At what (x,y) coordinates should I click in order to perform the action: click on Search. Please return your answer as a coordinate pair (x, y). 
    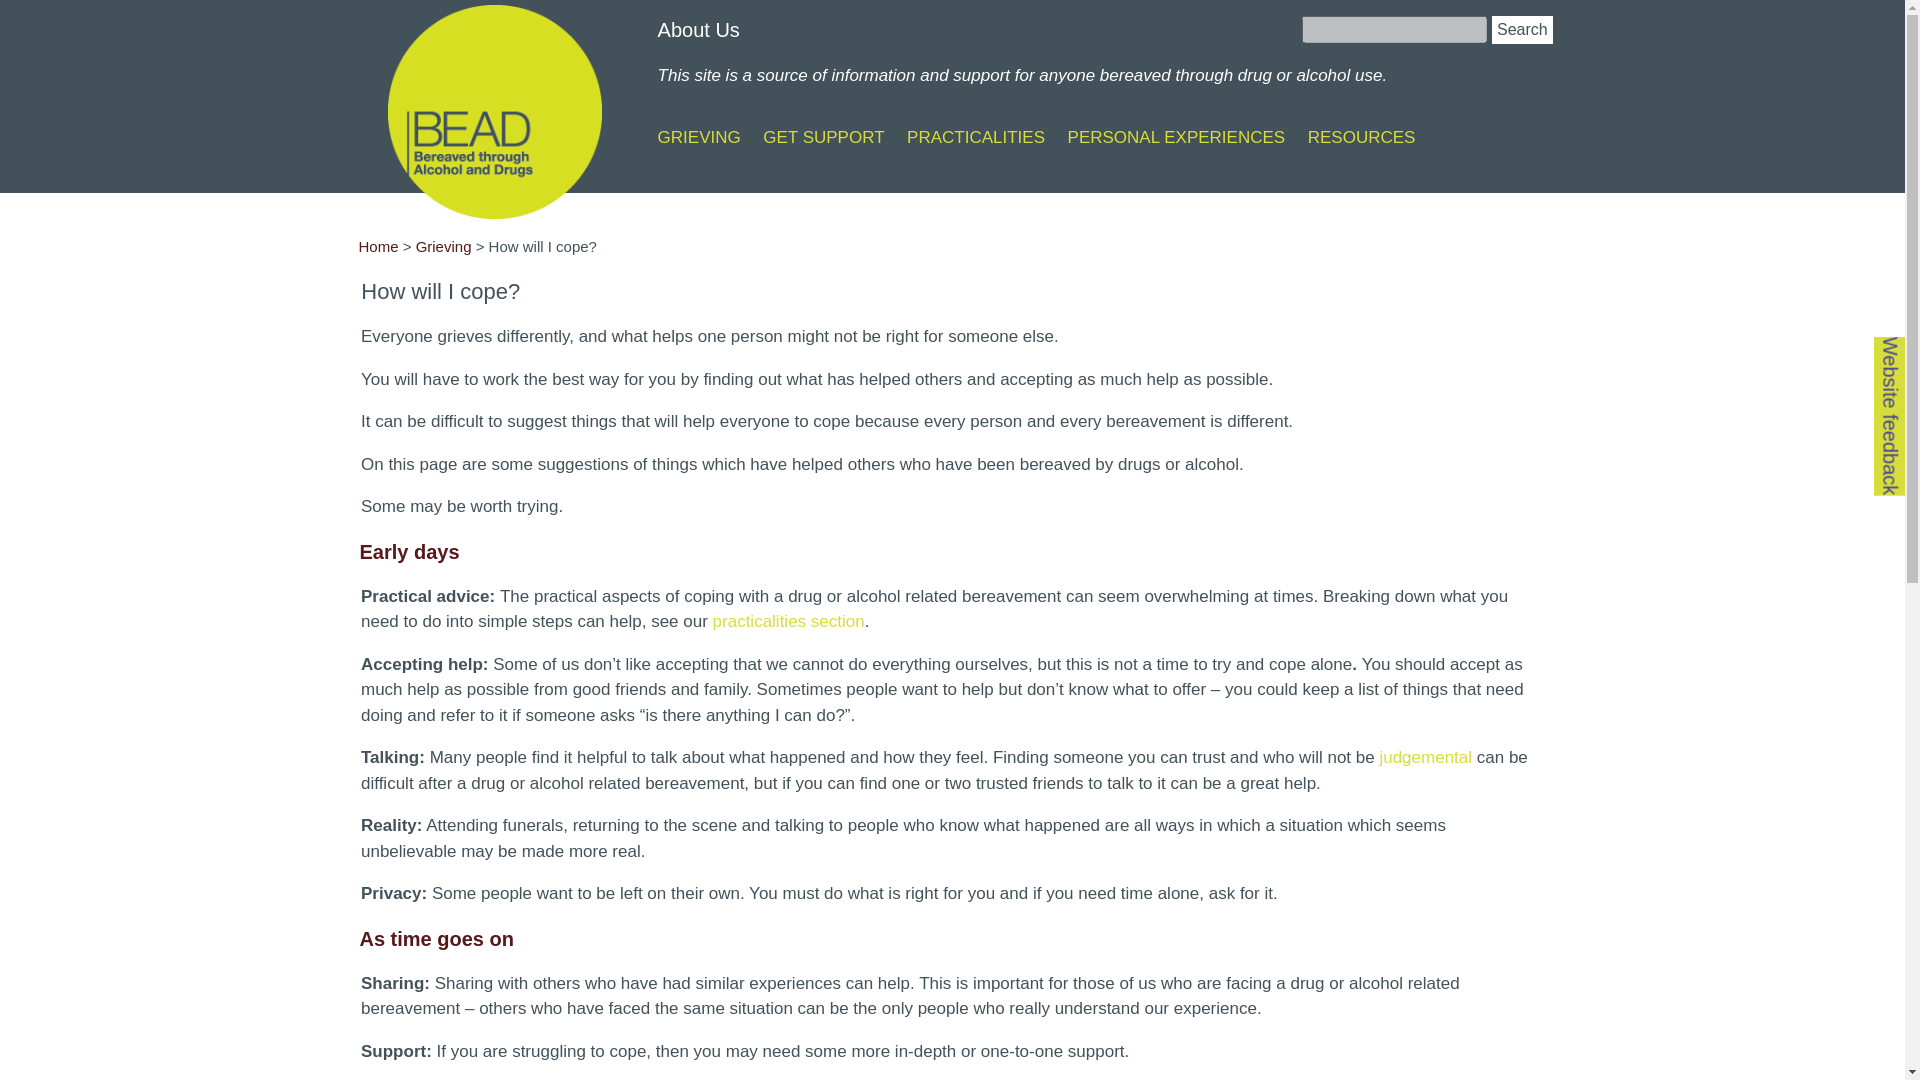
    Looking at the image, I should click on (1521, 30).